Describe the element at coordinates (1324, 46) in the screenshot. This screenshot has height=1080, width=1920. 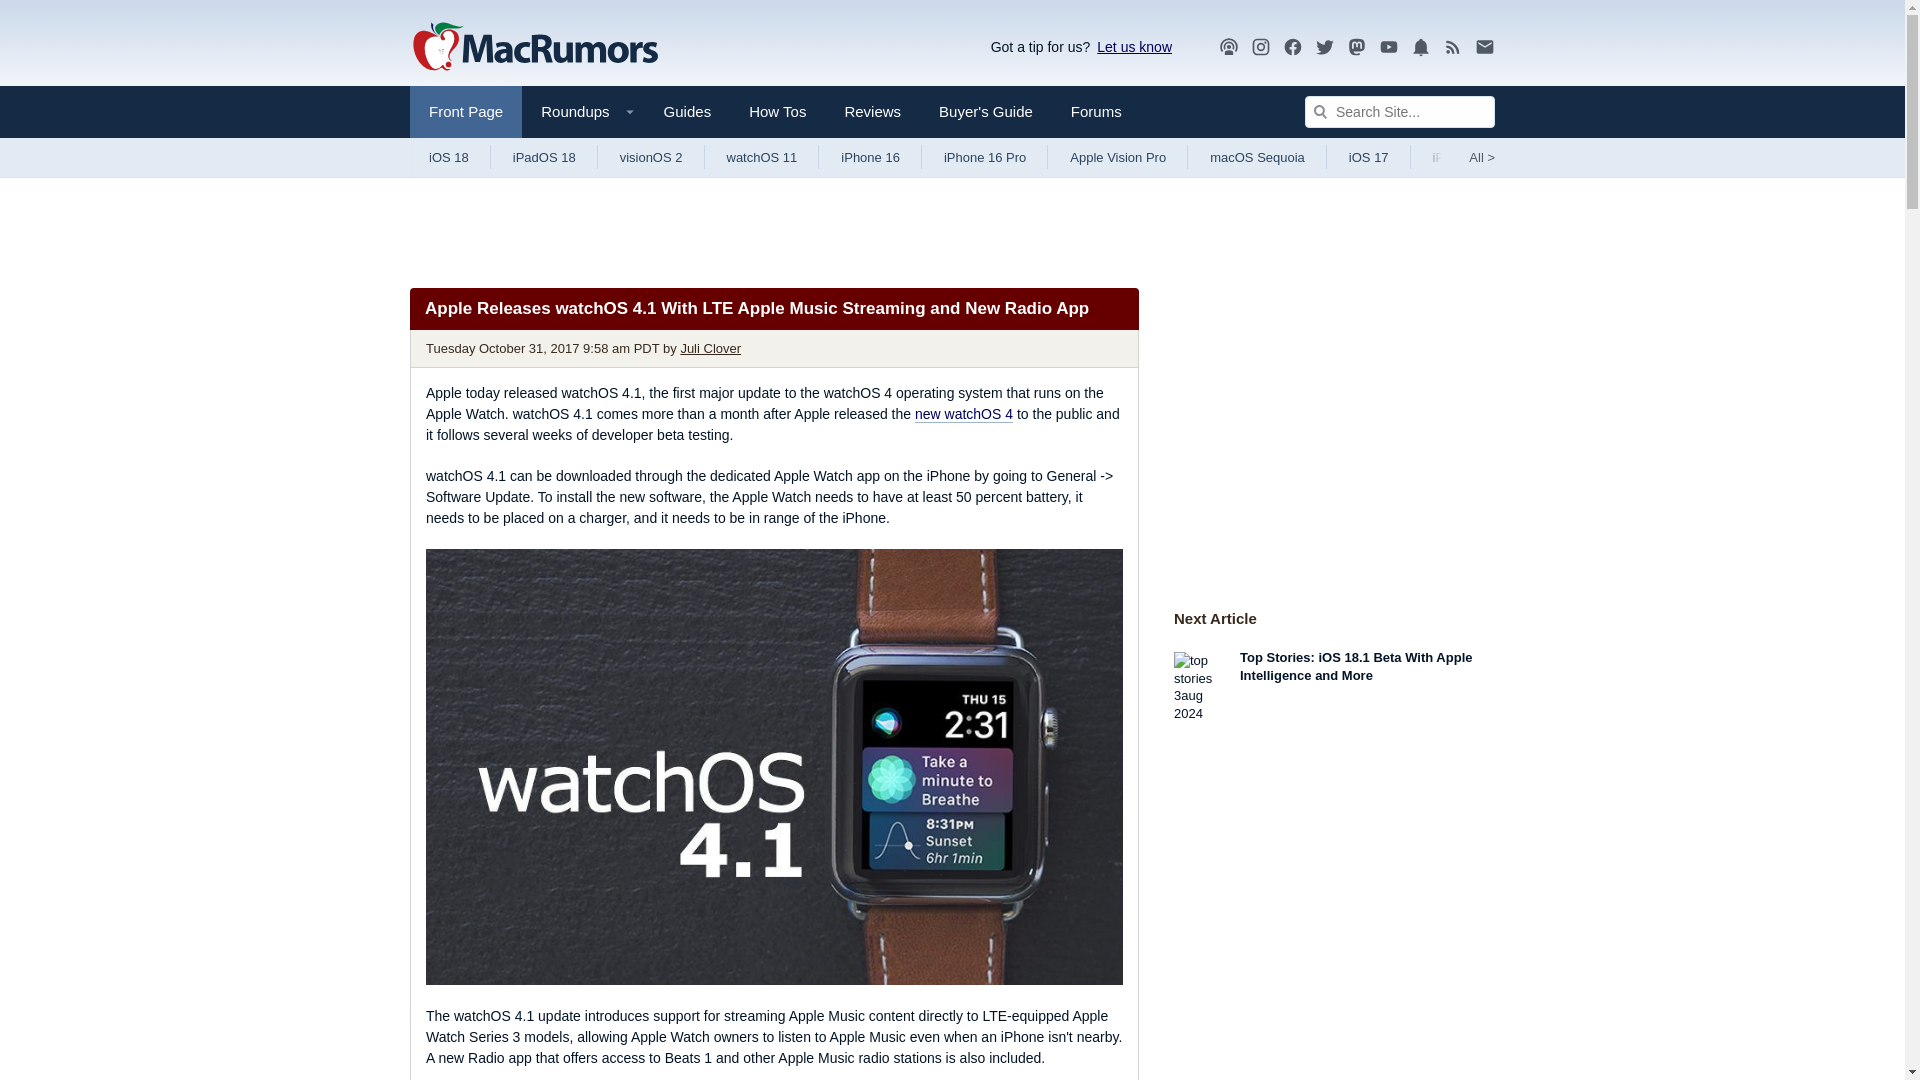
I see `Twitter` at that location.